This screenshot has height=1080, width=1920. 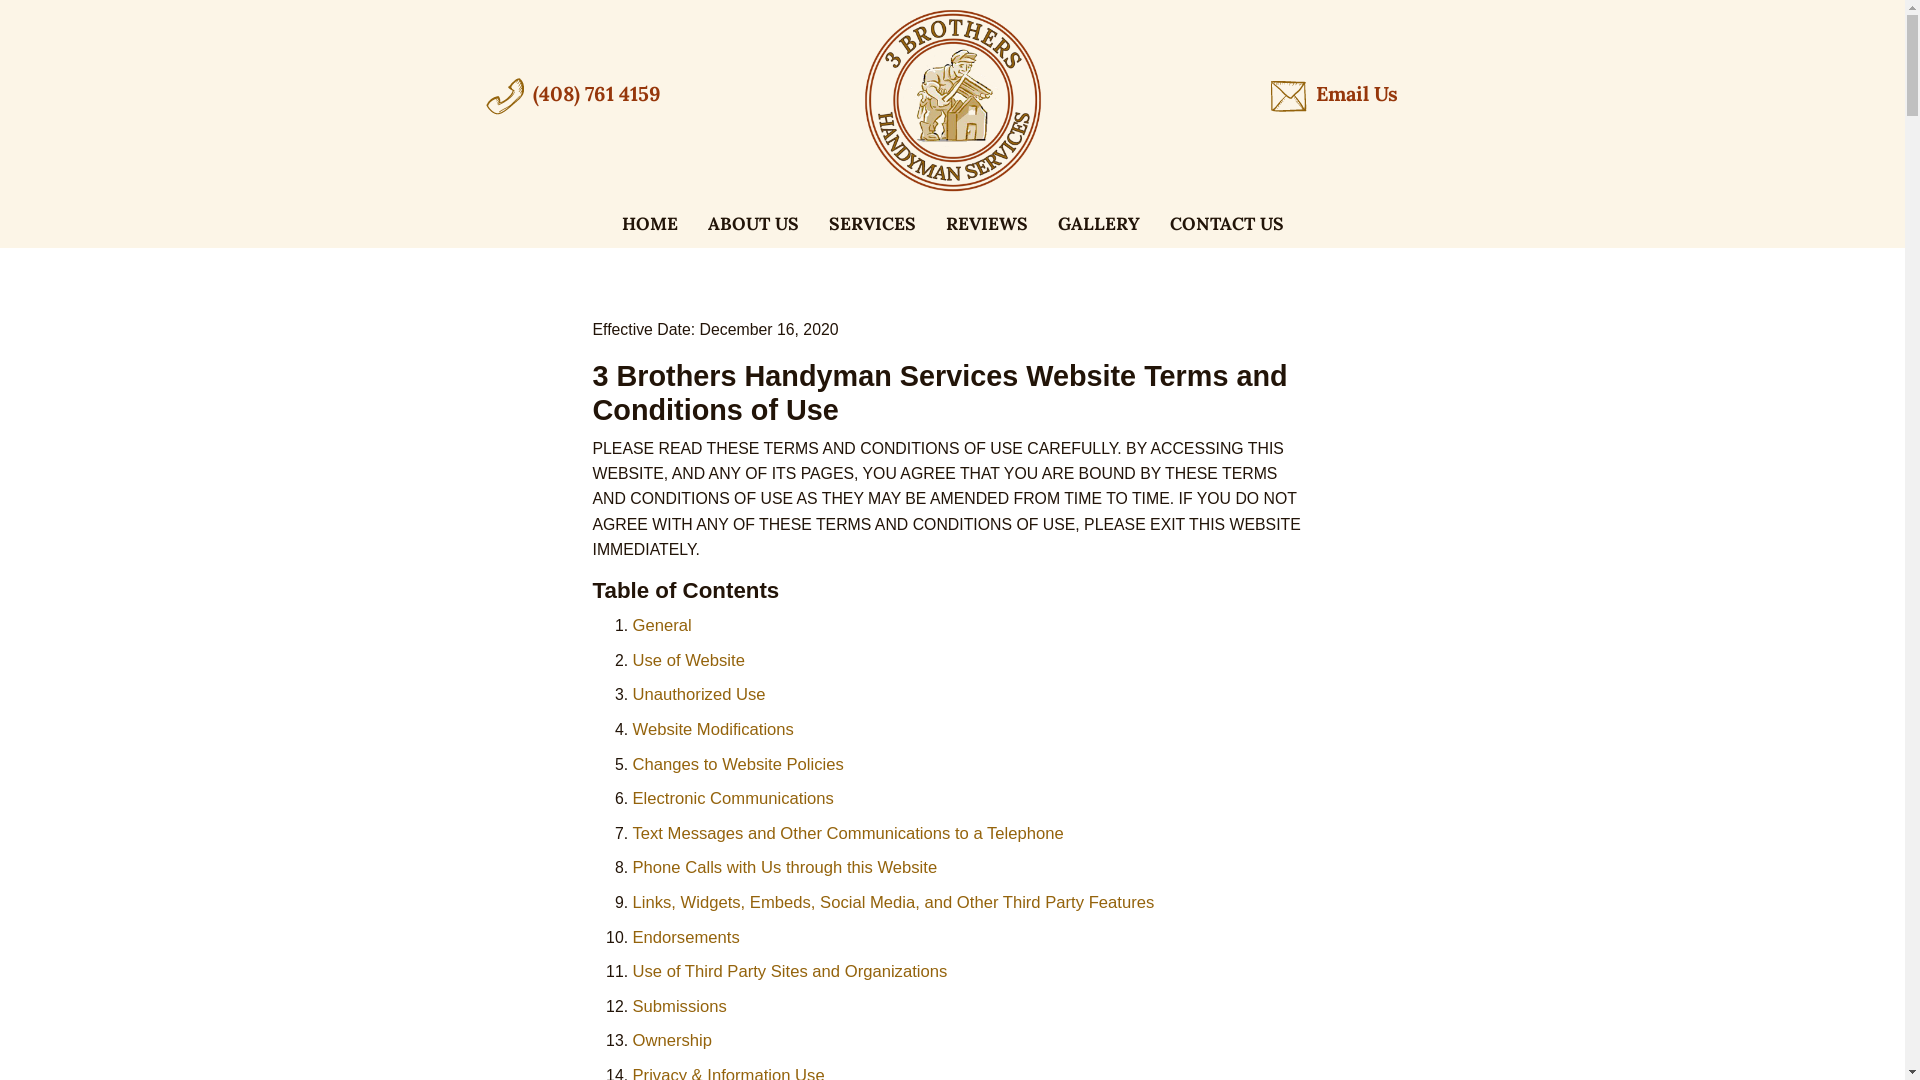 What do you see at coordinates (688, 664) in the screenshot?
I see `Use of Website` at bounding box center [688, 664].